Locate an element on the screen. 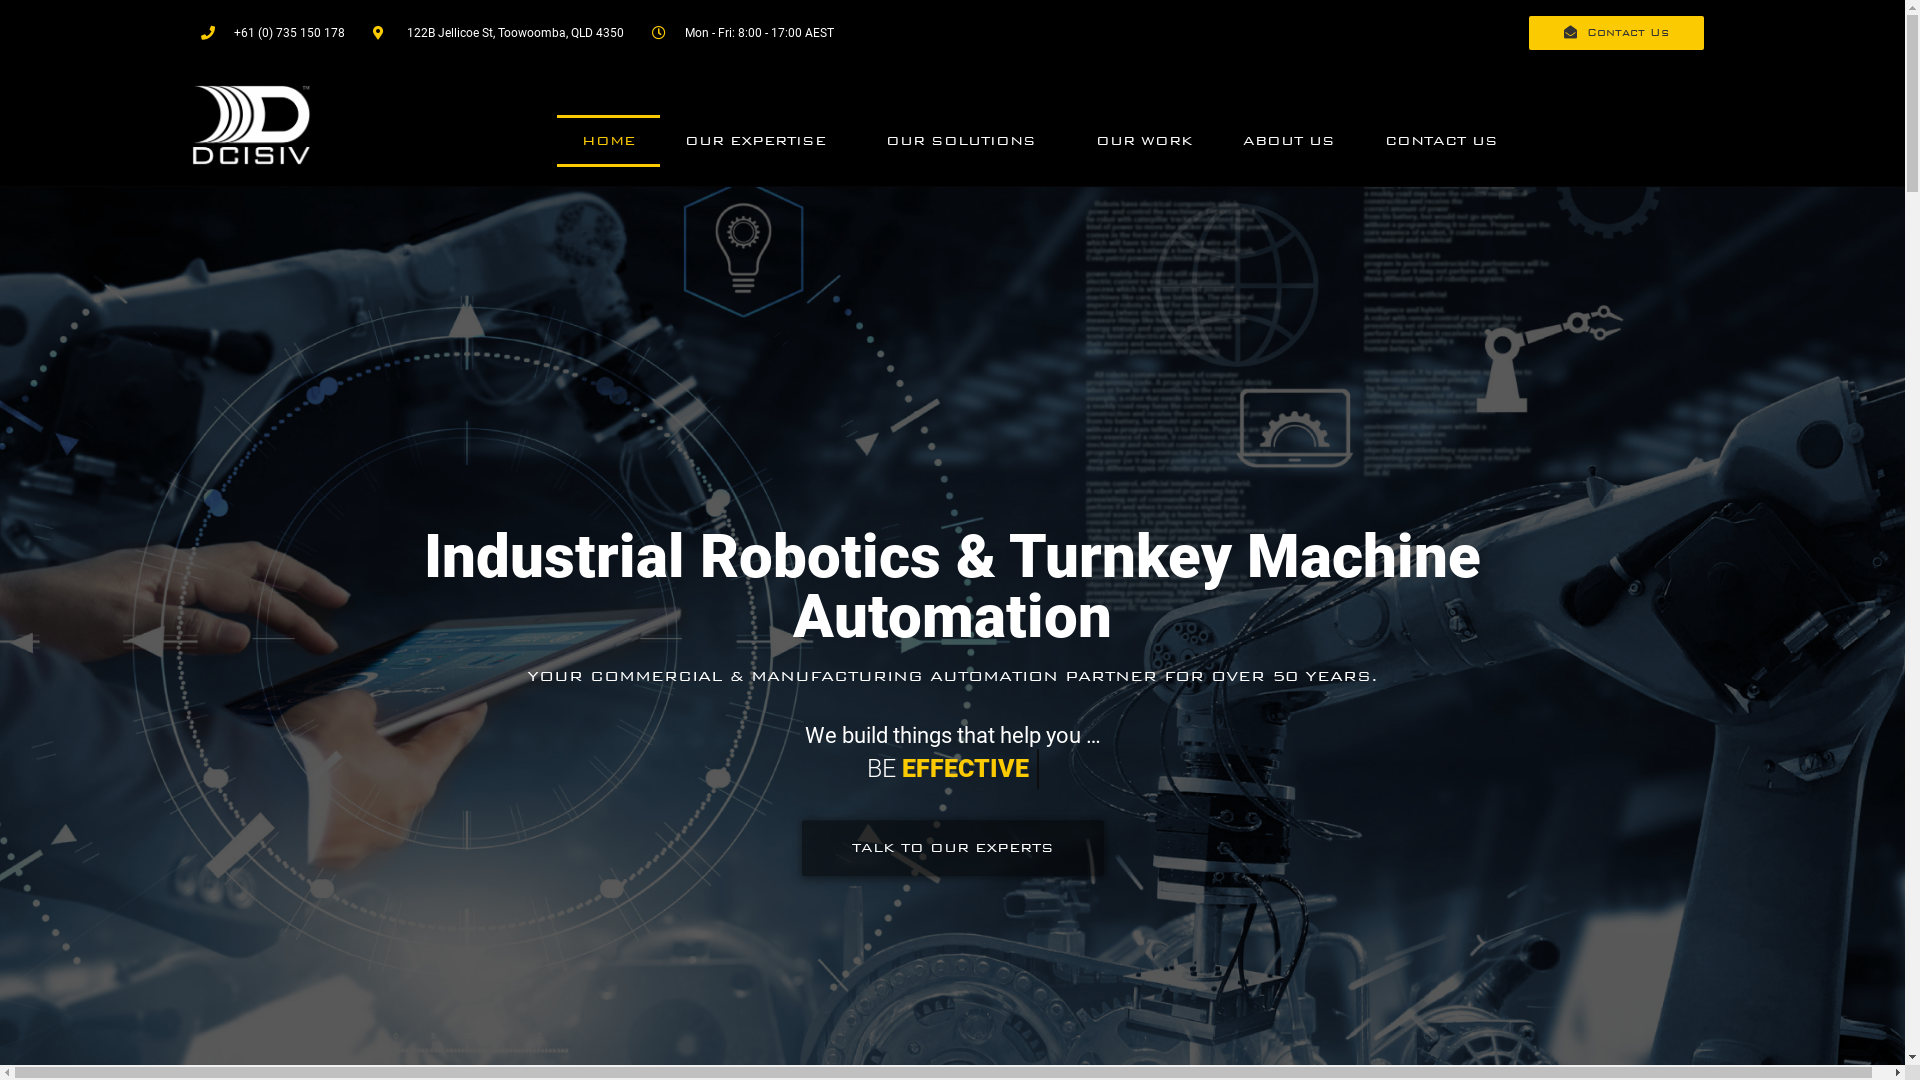 This screenshot has width=1920, height=1080. TALK TO OUR EXPERTS is located at coordinates (953, 848).